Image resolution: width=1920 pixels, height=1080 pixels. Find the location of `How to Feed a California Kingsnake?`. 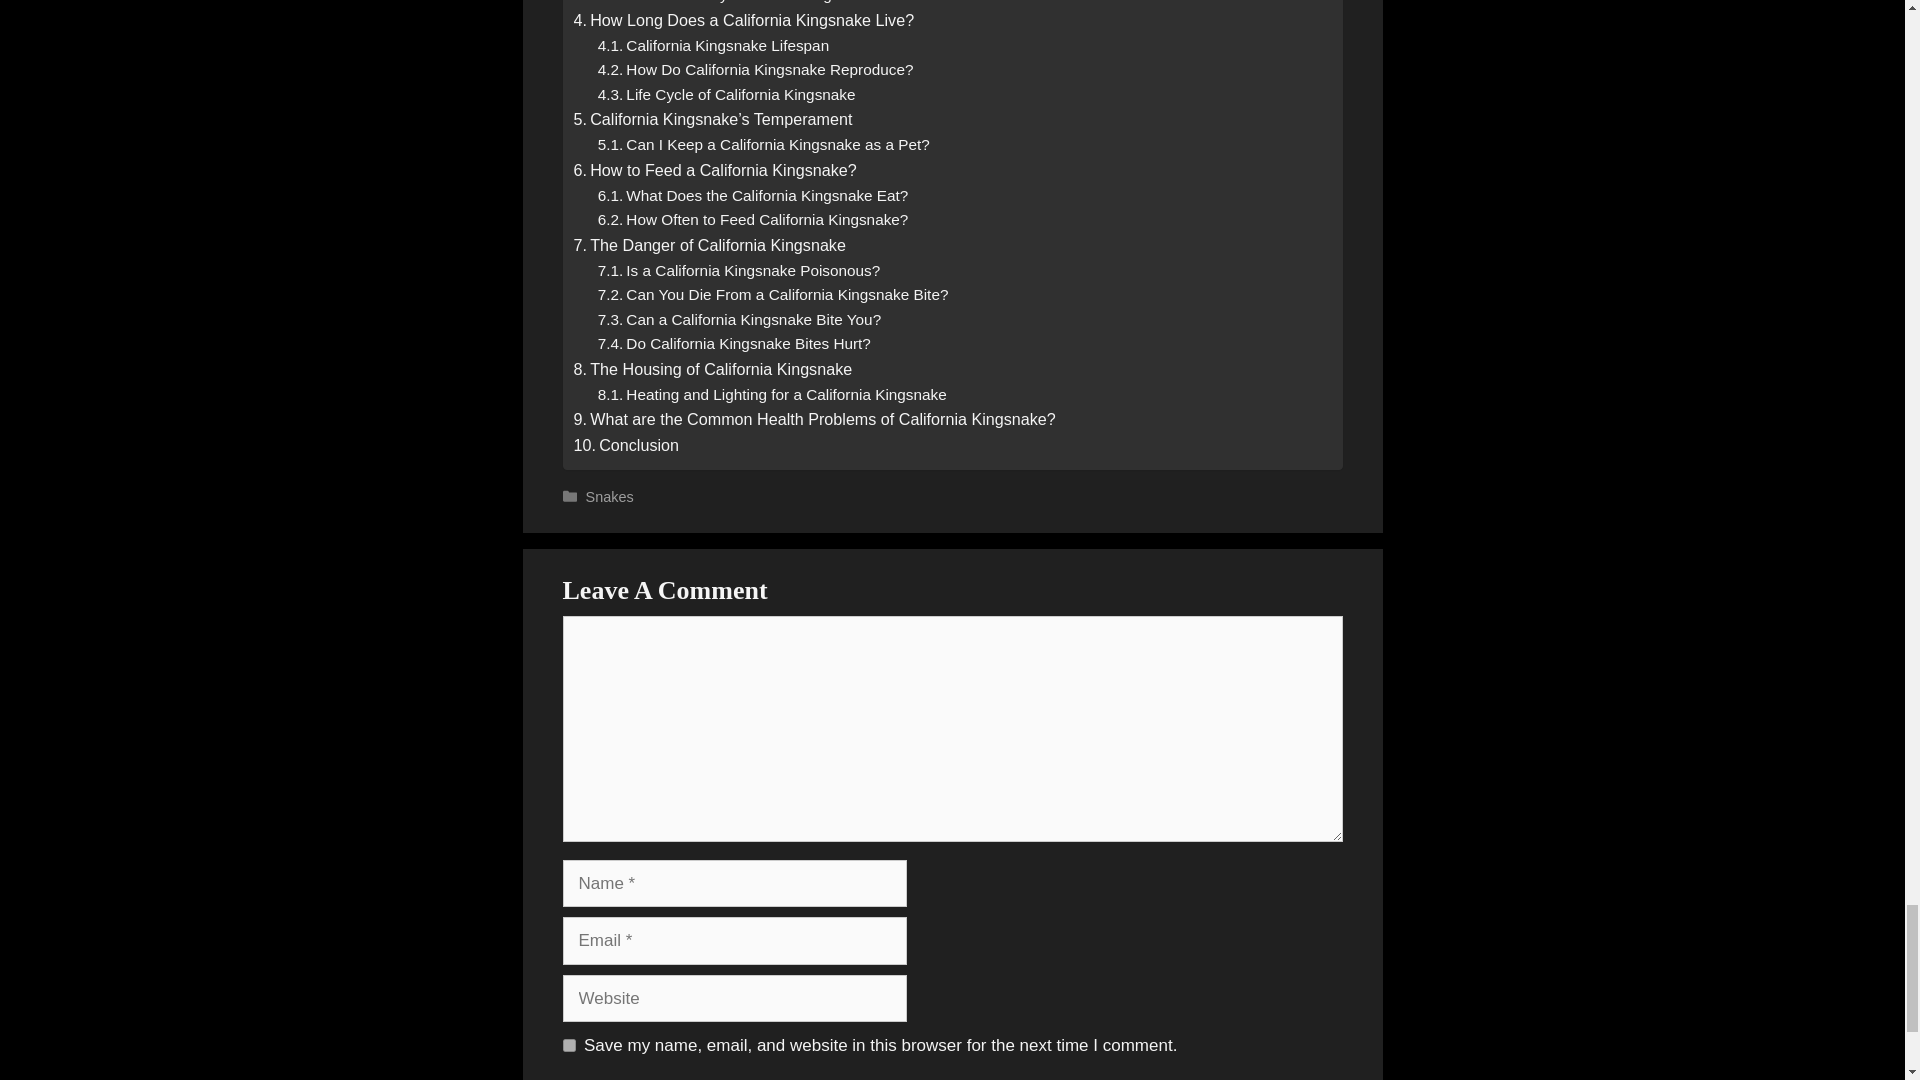

How to Feed a California Kingsnake? is located at coordinates (715, 170).